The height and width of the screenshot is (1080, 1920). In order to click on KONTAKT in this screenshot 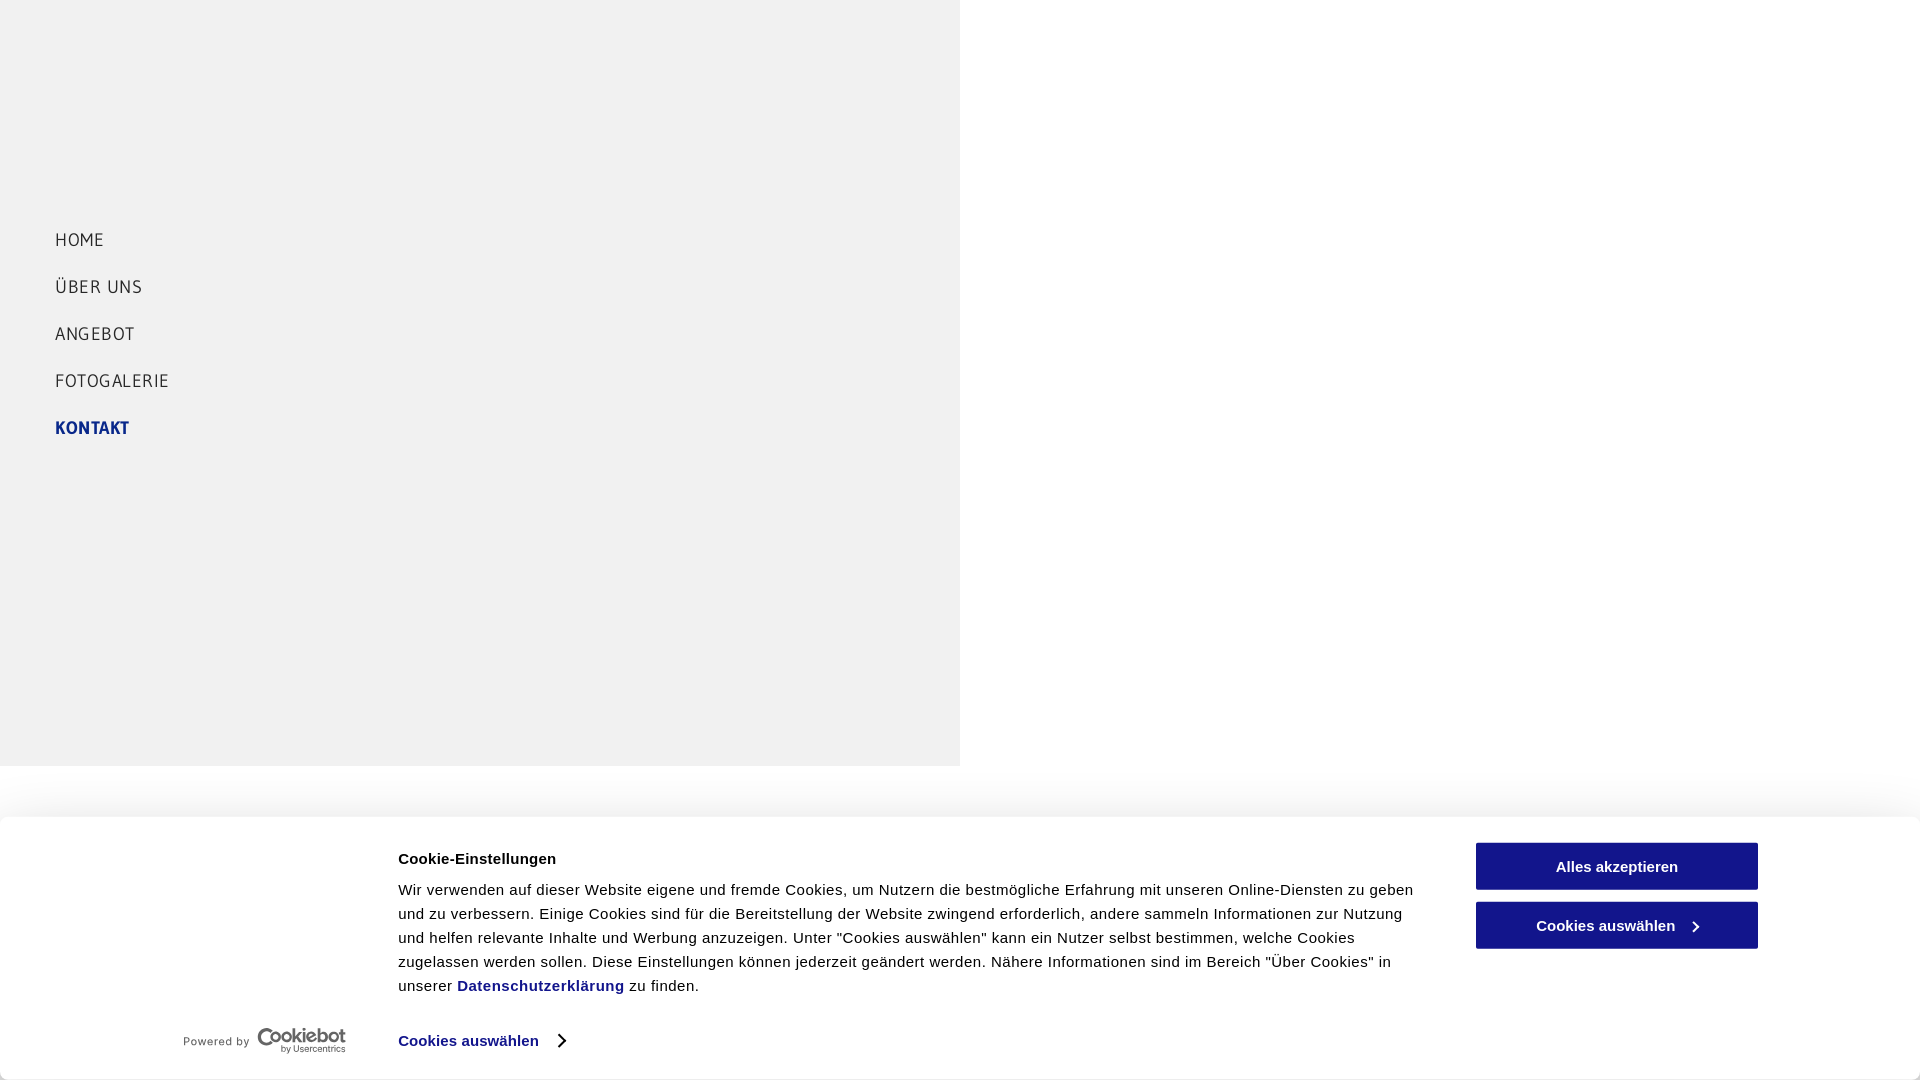, I will do `click(535, 430)`.